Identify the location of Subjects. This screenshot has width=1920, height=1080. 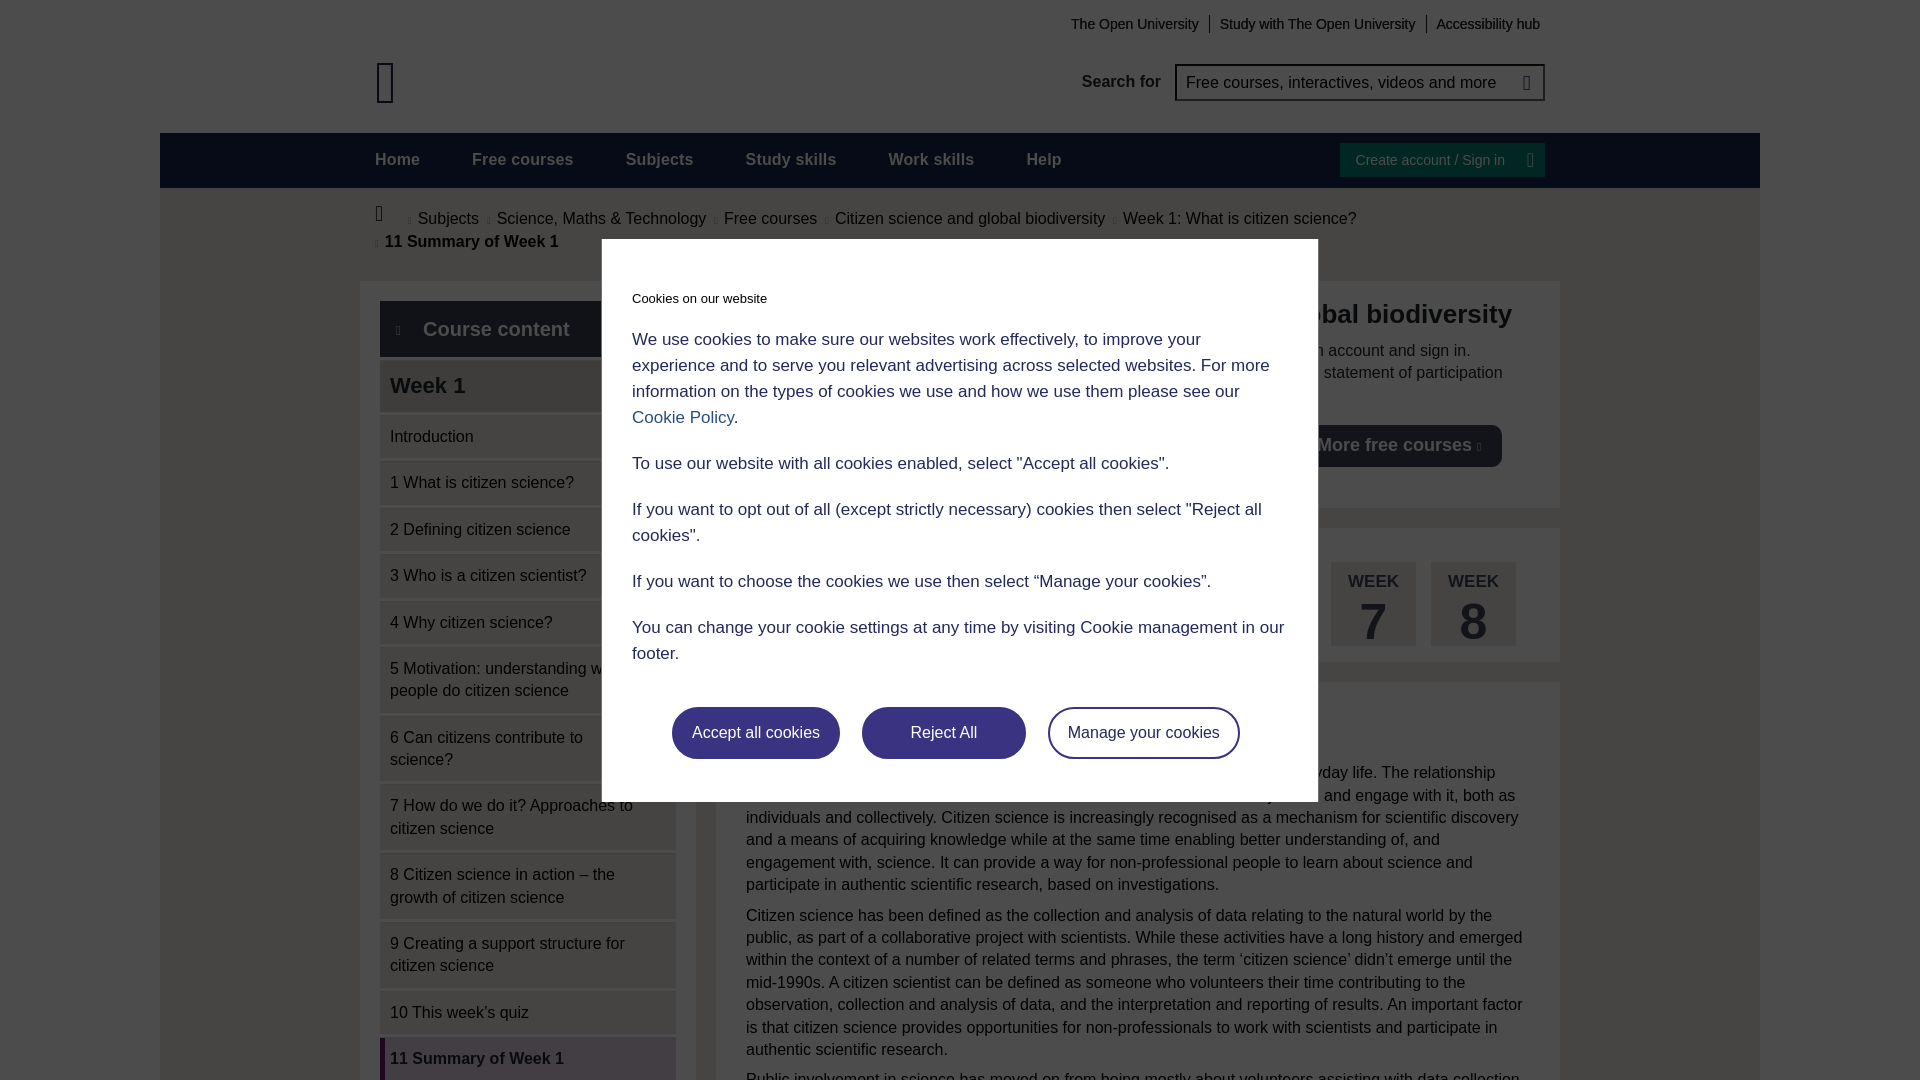
(659, 160).